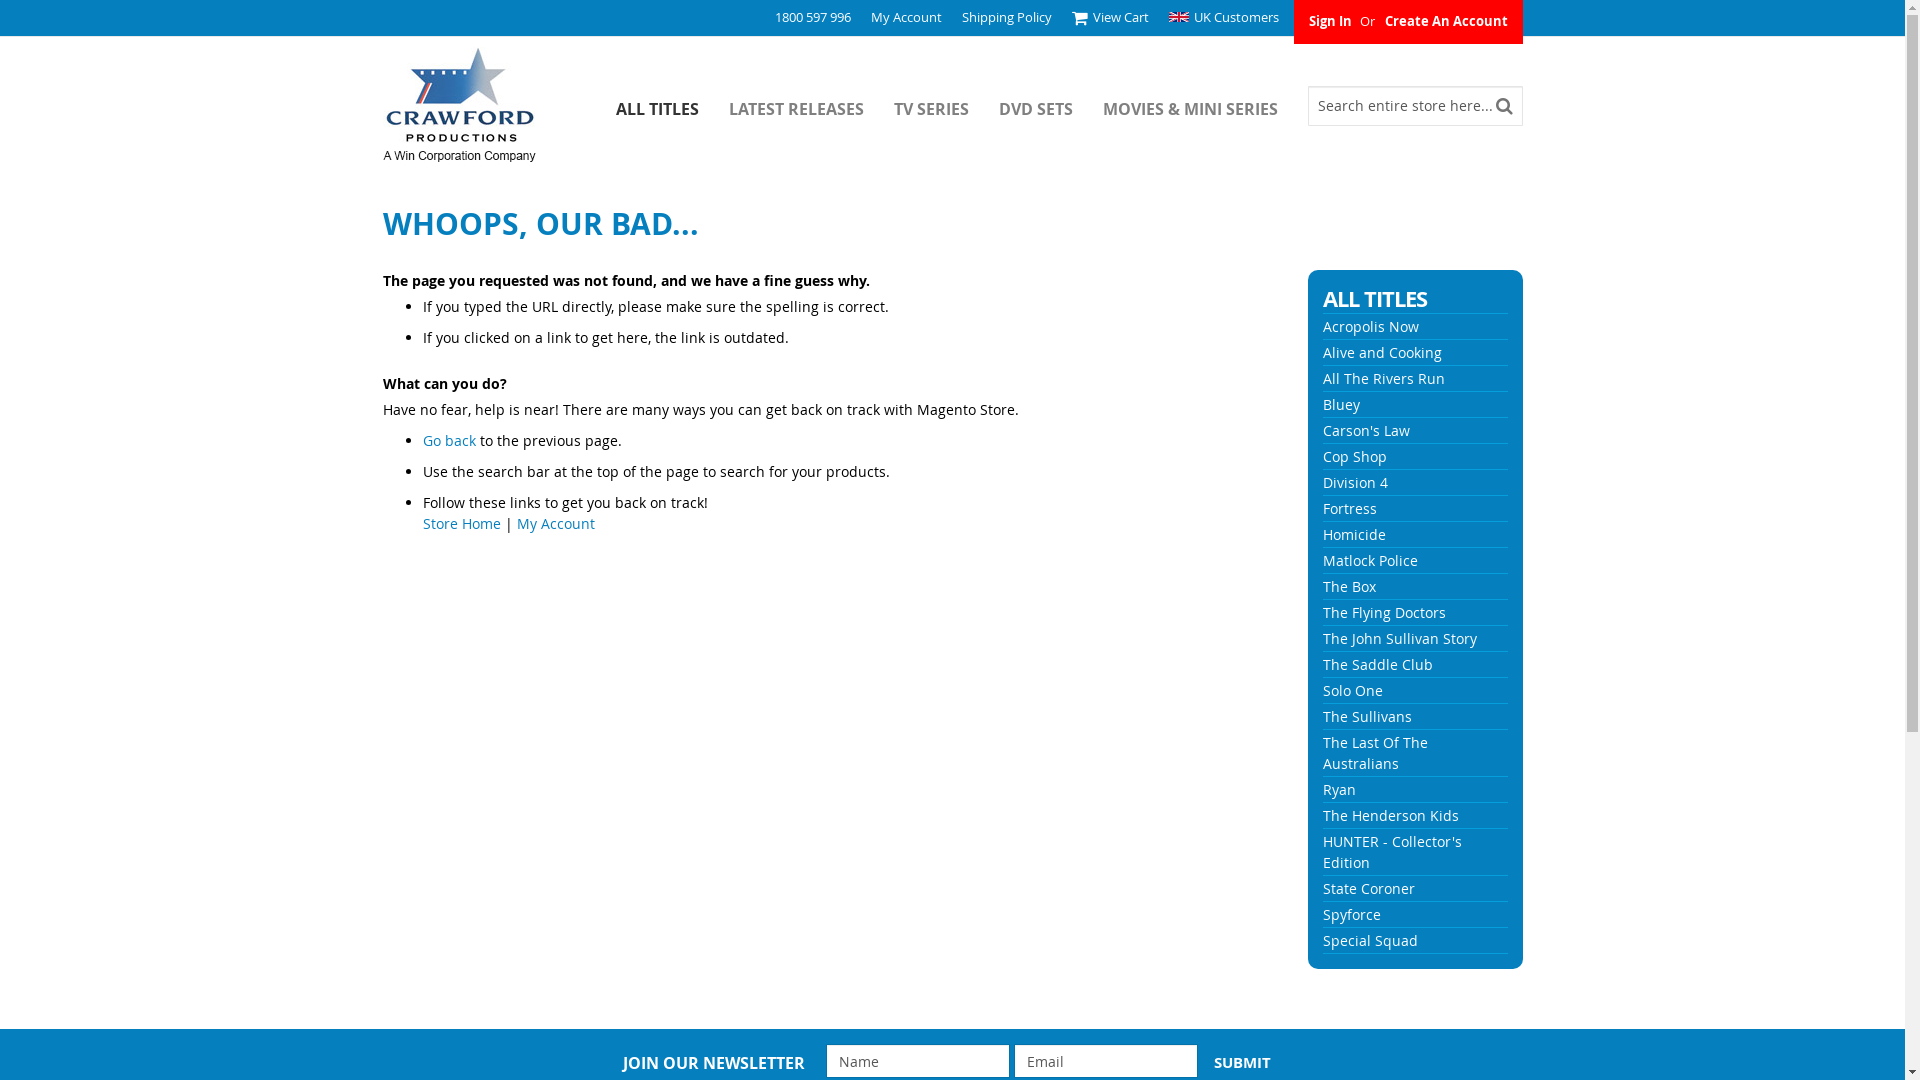  I want to click on Fortress, so click(1350, 508).